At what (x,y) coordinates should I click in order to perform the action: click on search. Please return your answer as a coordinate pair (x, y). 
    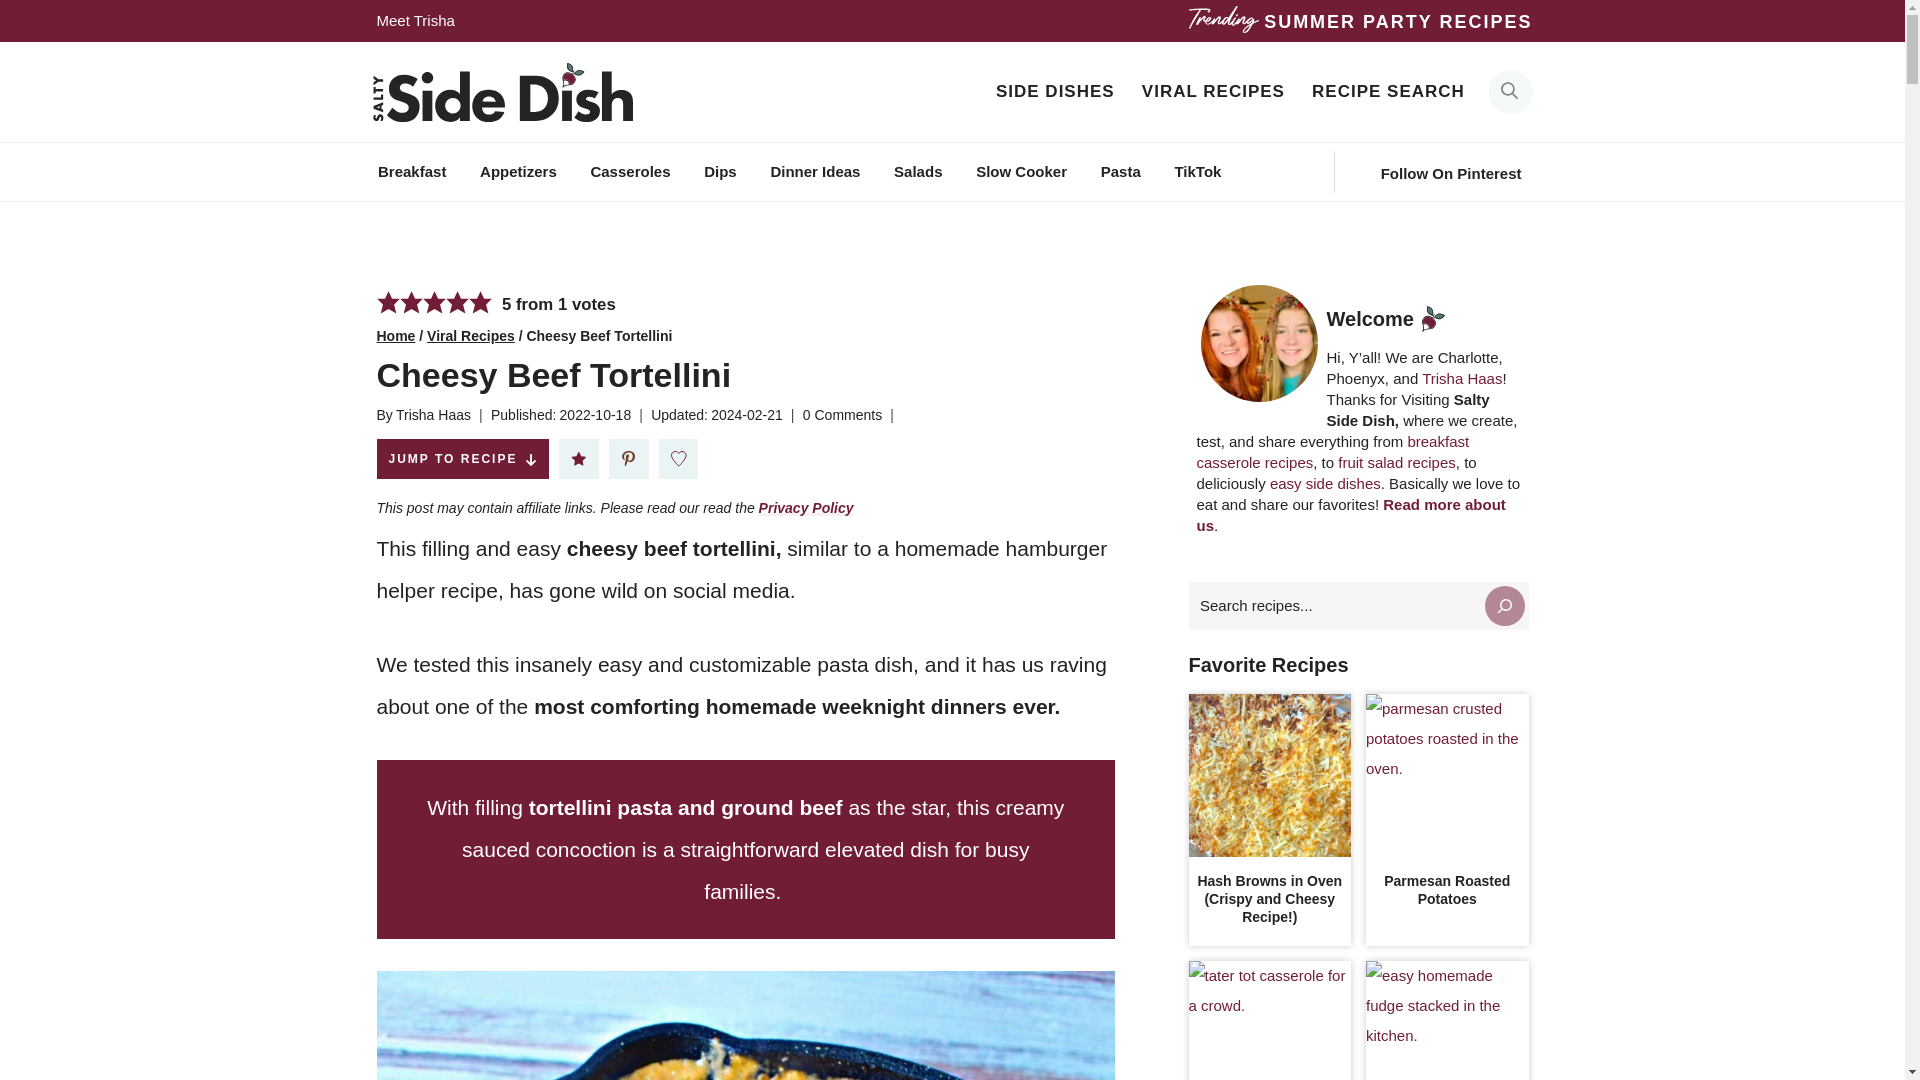
    Looking at the image, I should click on (1510, 92).